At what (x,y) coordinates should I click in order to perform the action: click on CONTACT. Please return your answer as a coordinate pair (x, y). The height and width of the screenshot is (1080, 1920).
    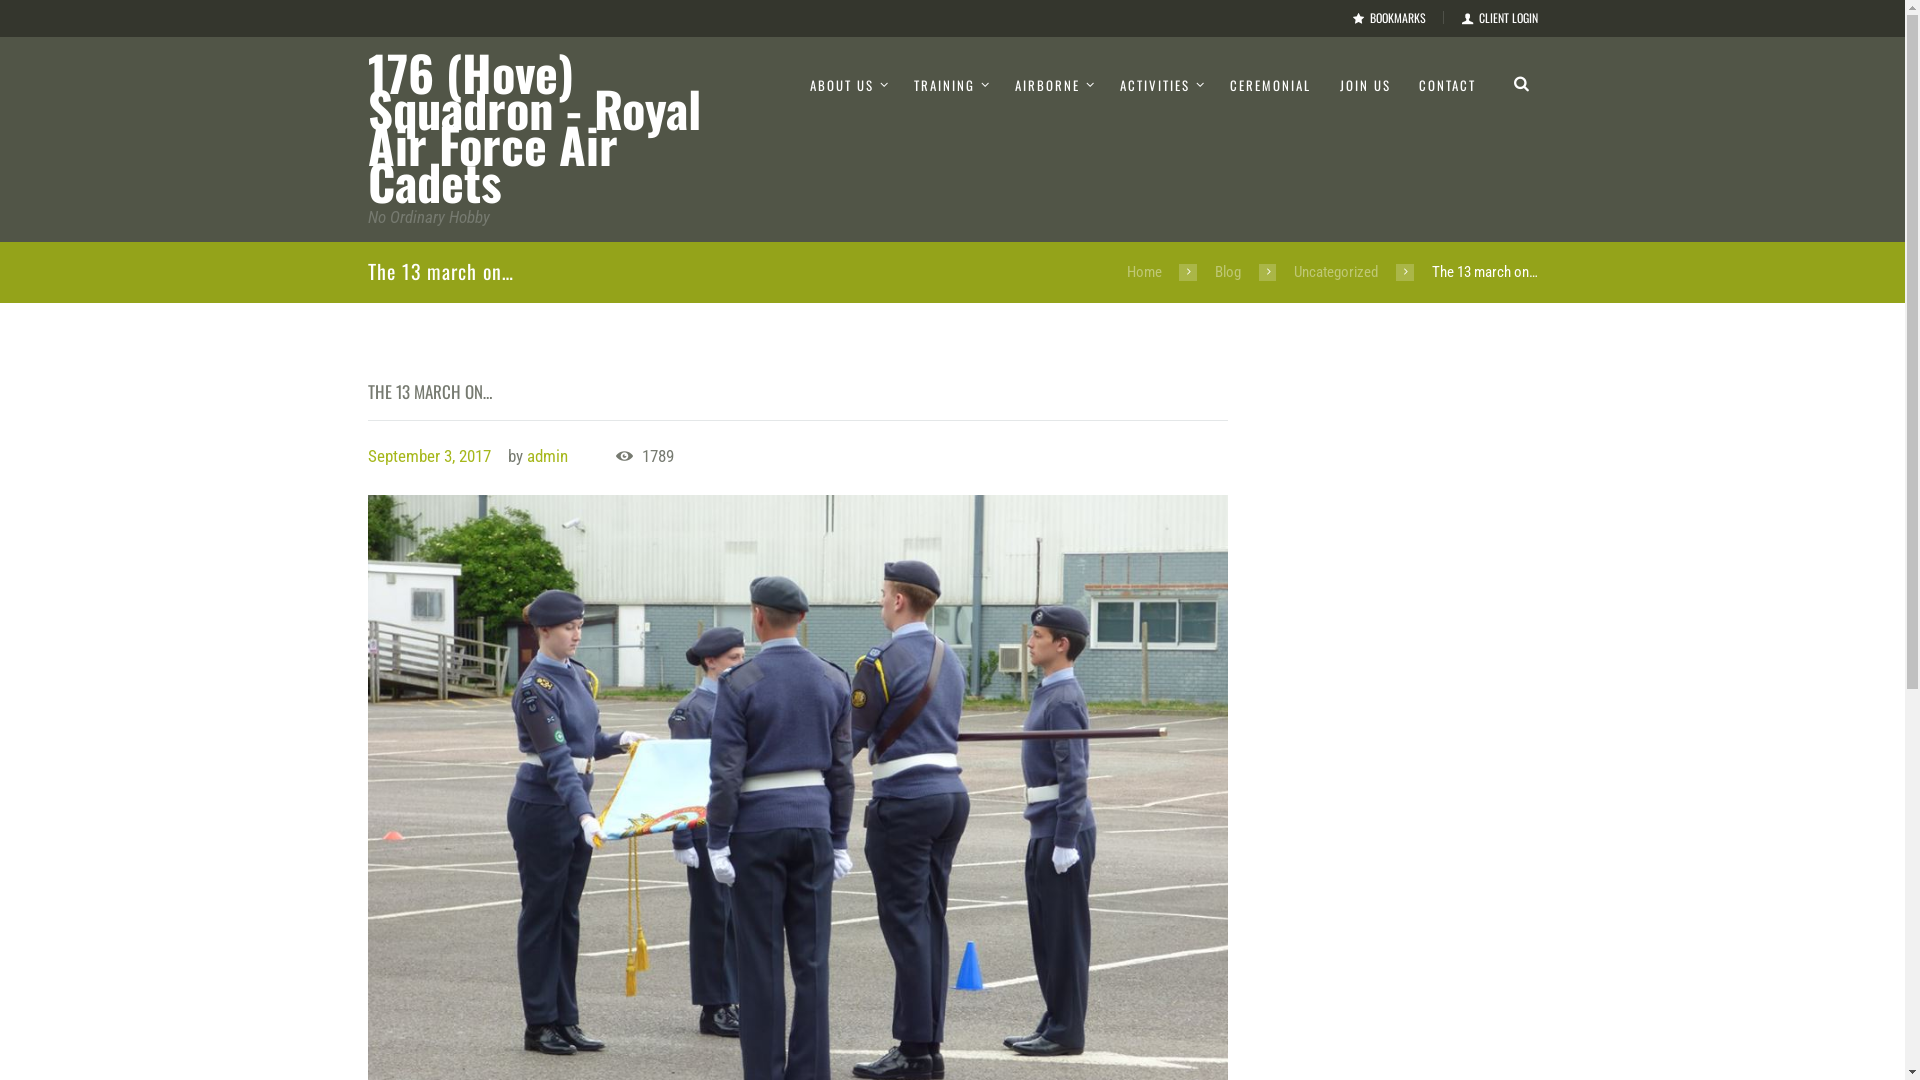
    Looking at the image, I should click on (1448, 86).